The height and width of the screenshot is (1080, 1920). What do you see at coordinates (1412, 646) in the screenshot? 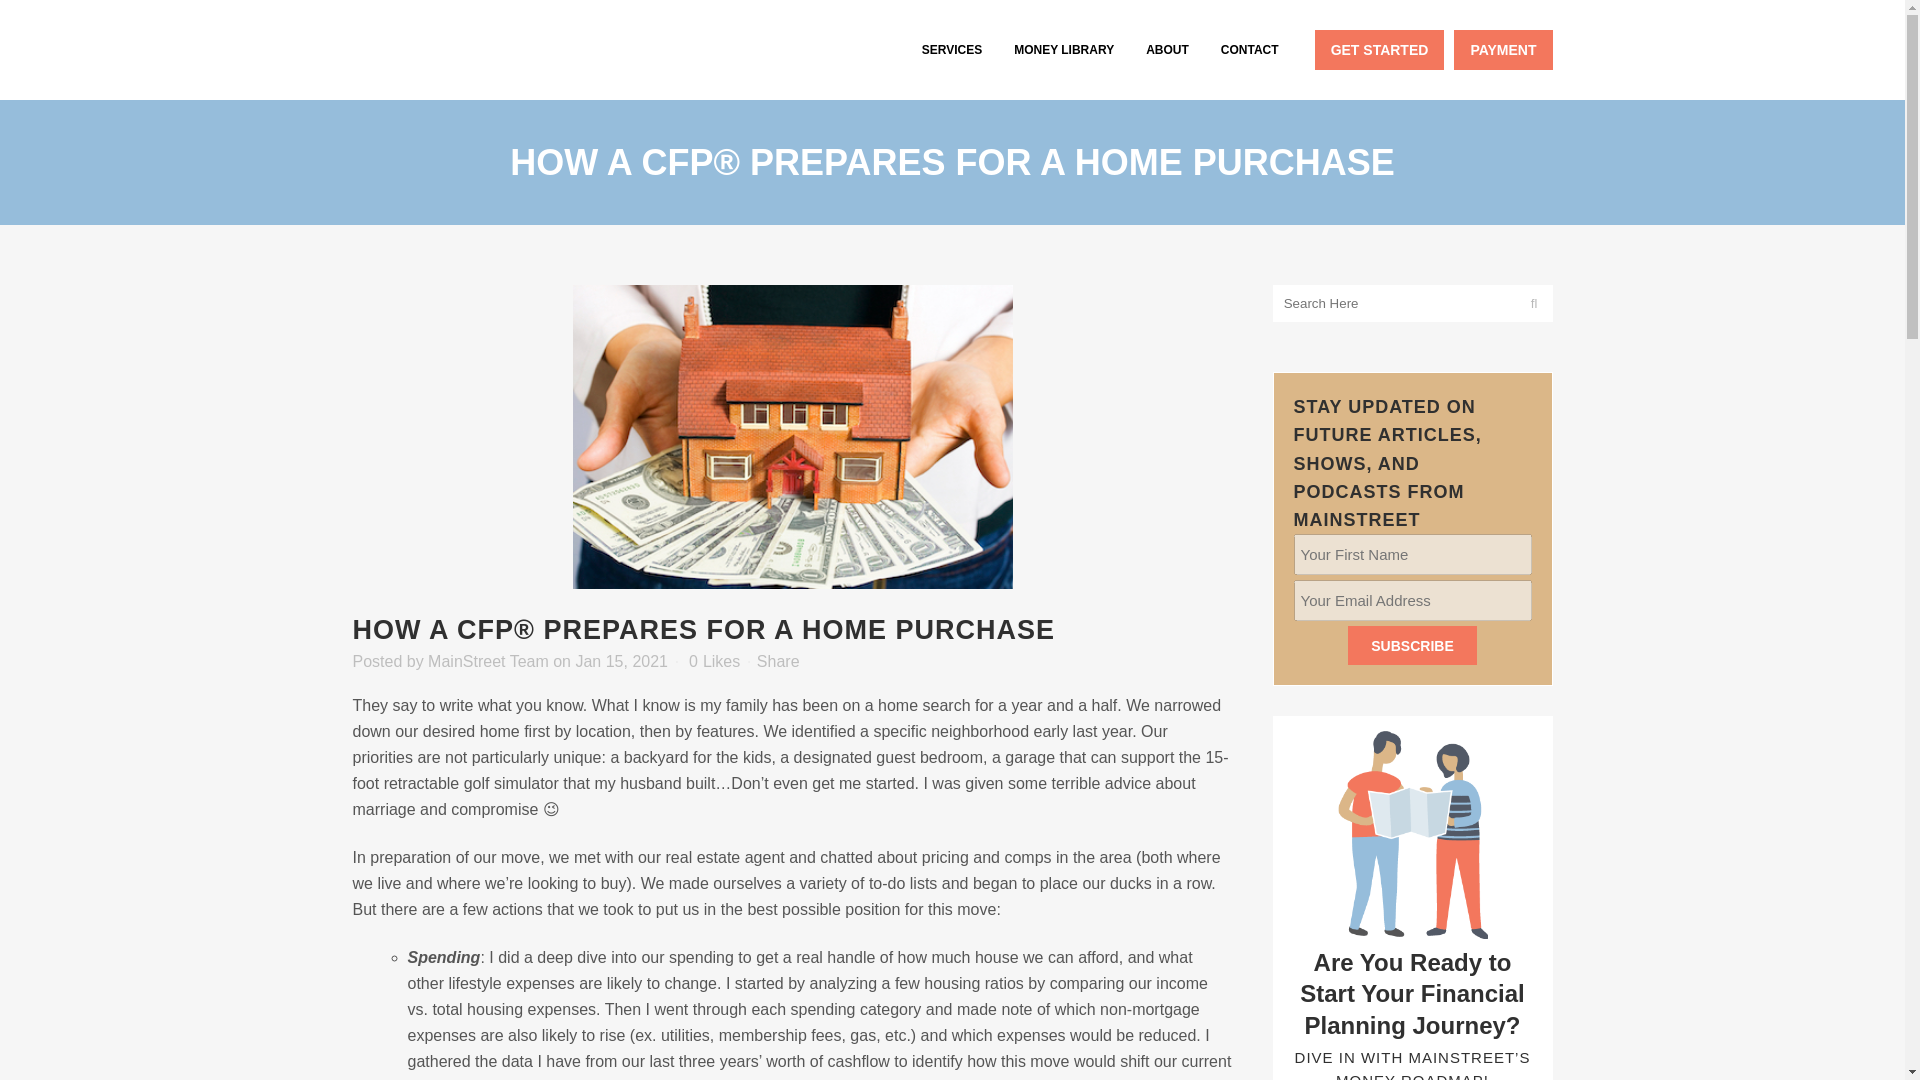
I see `Subscribe` at bounding box center [1412, 646].